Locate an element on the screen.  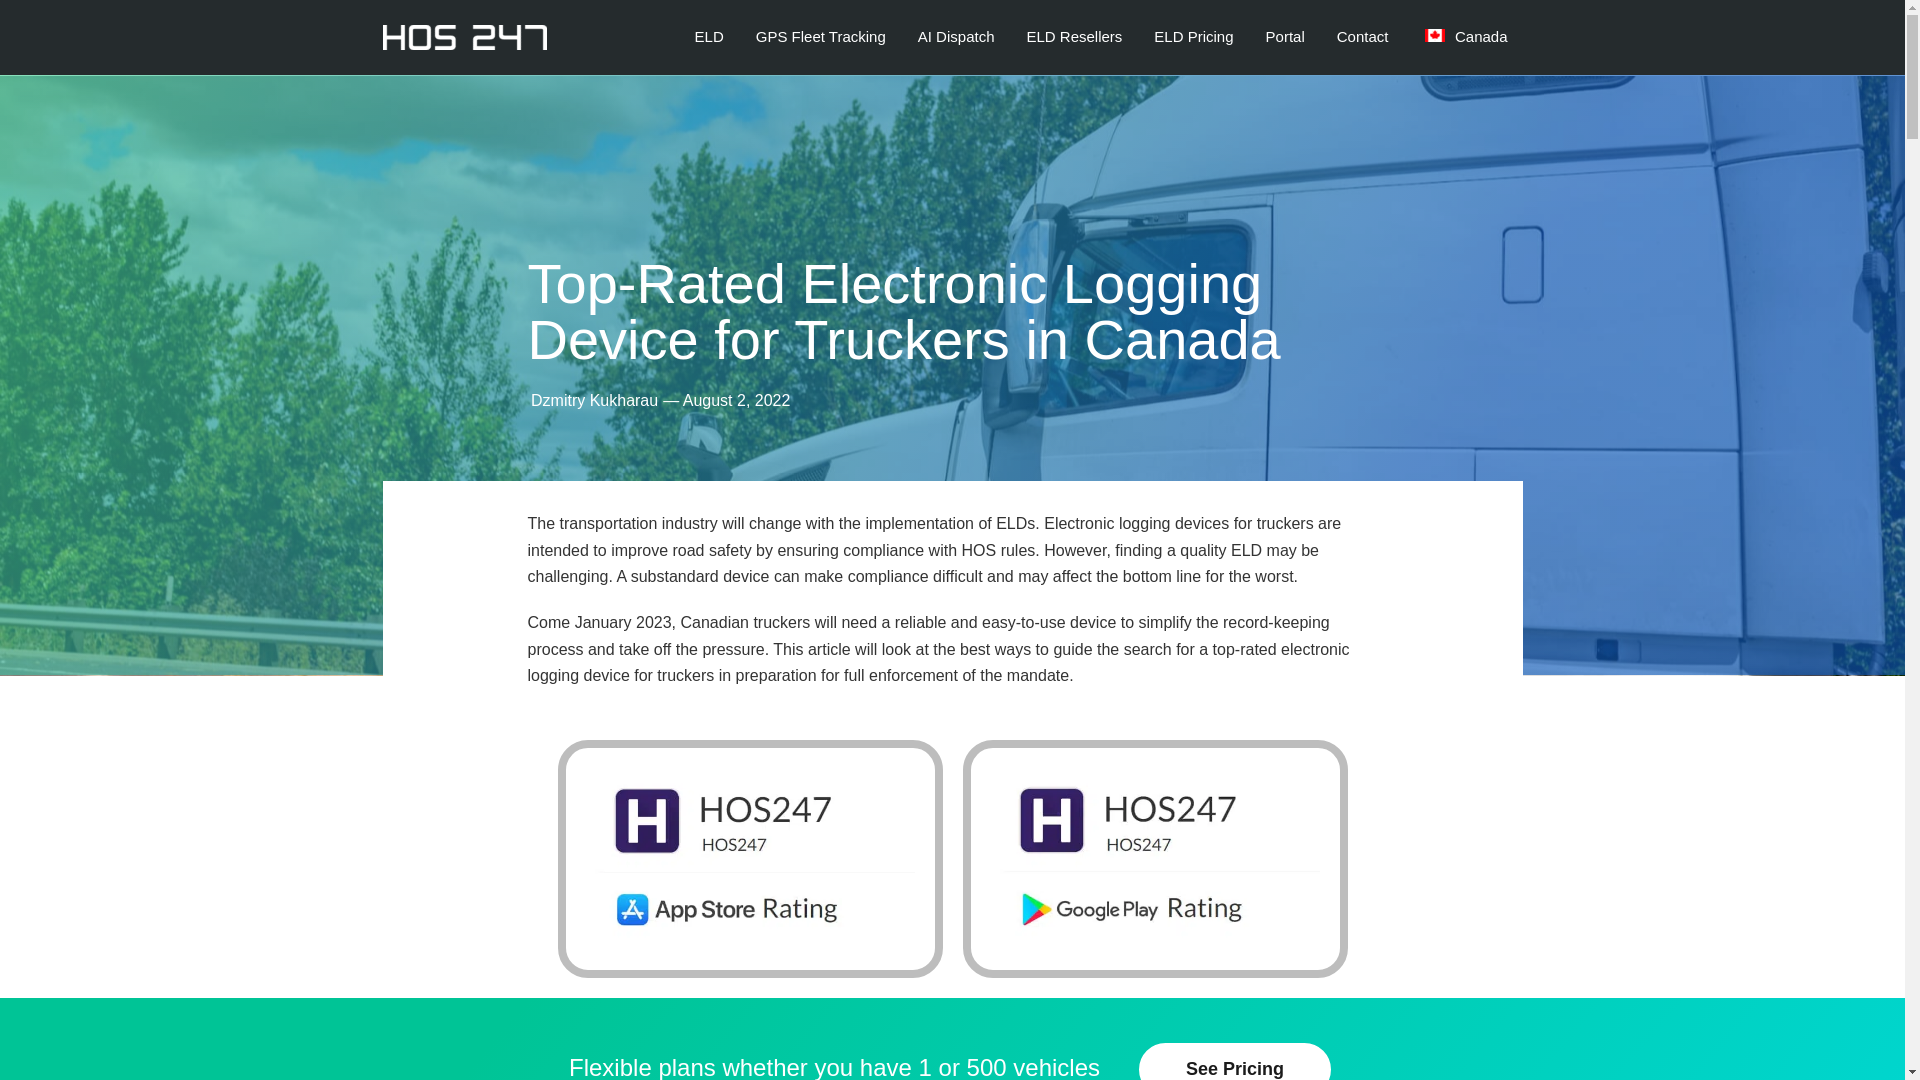
Canada is located at coordinates (1464, 36).